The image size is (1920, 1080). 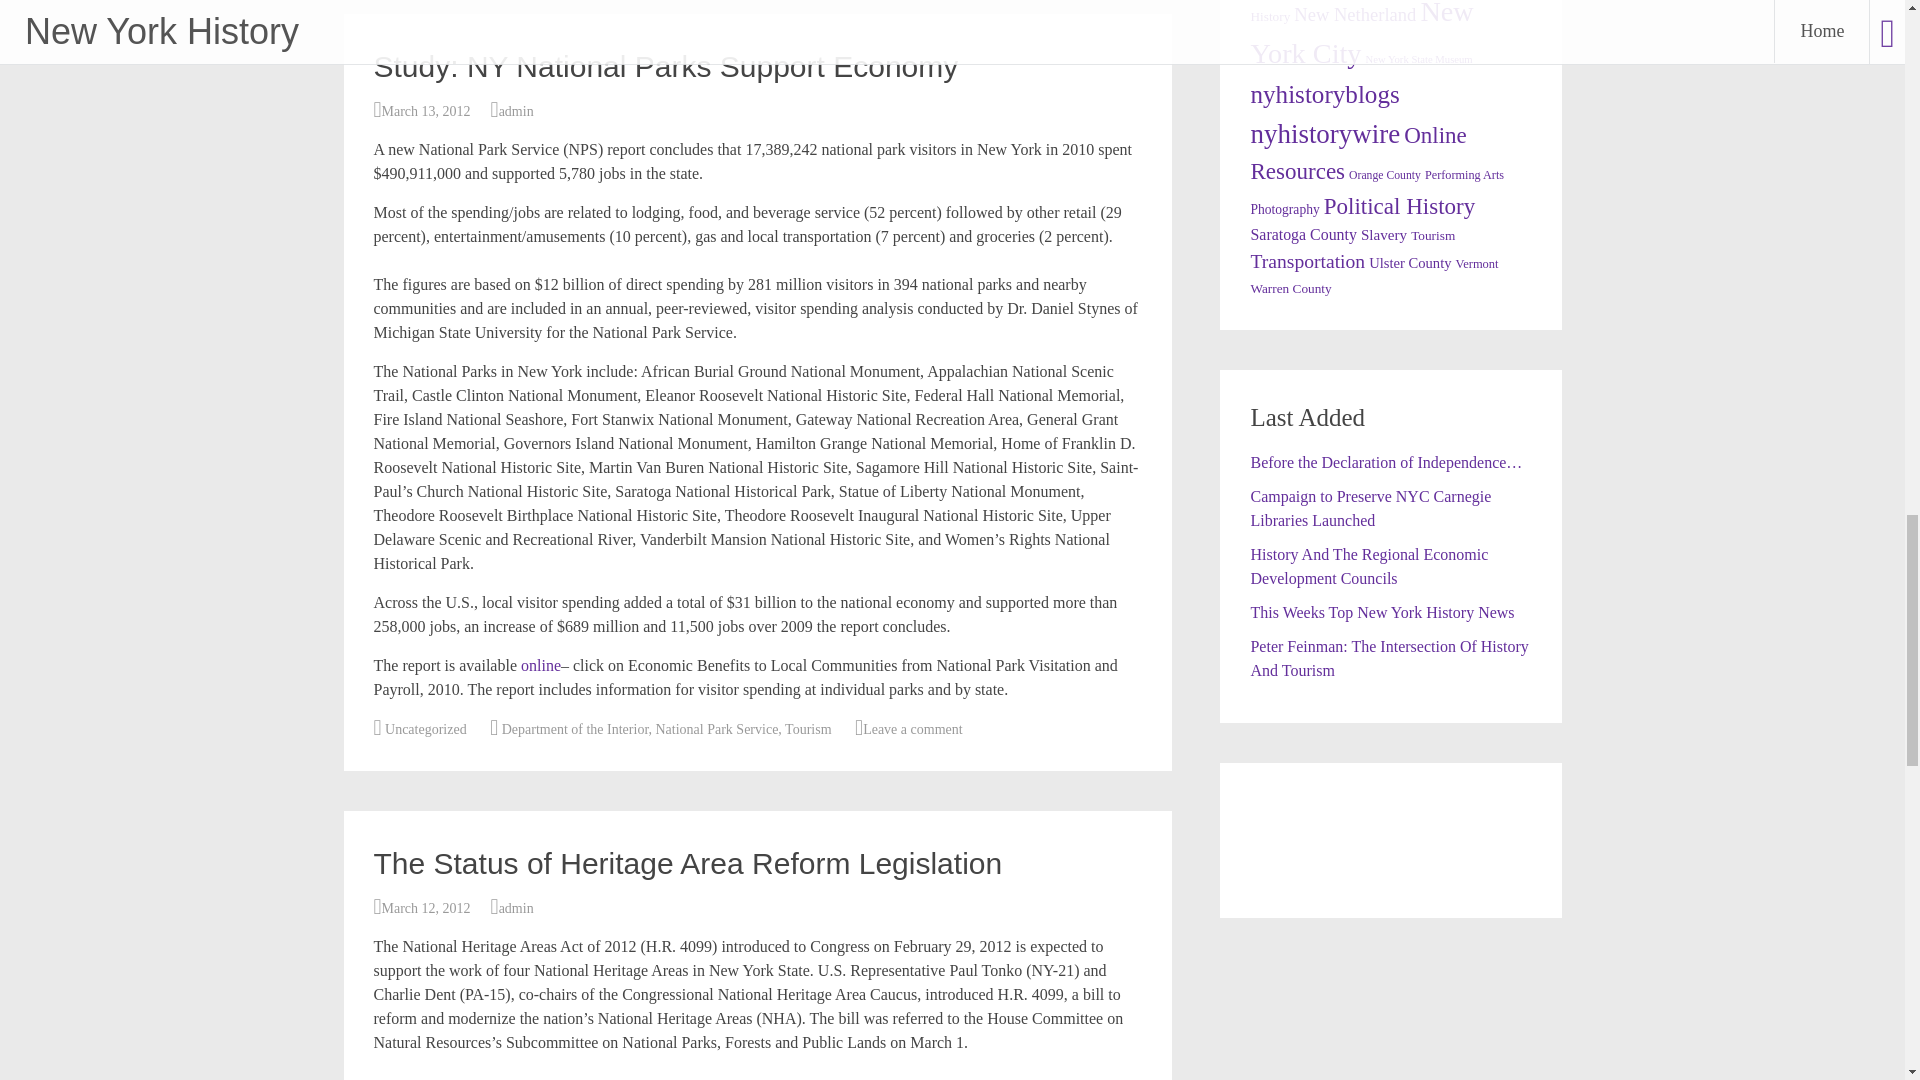 I want to click on Study: NY National Parks Support Economy, so click(x=666, y=66).